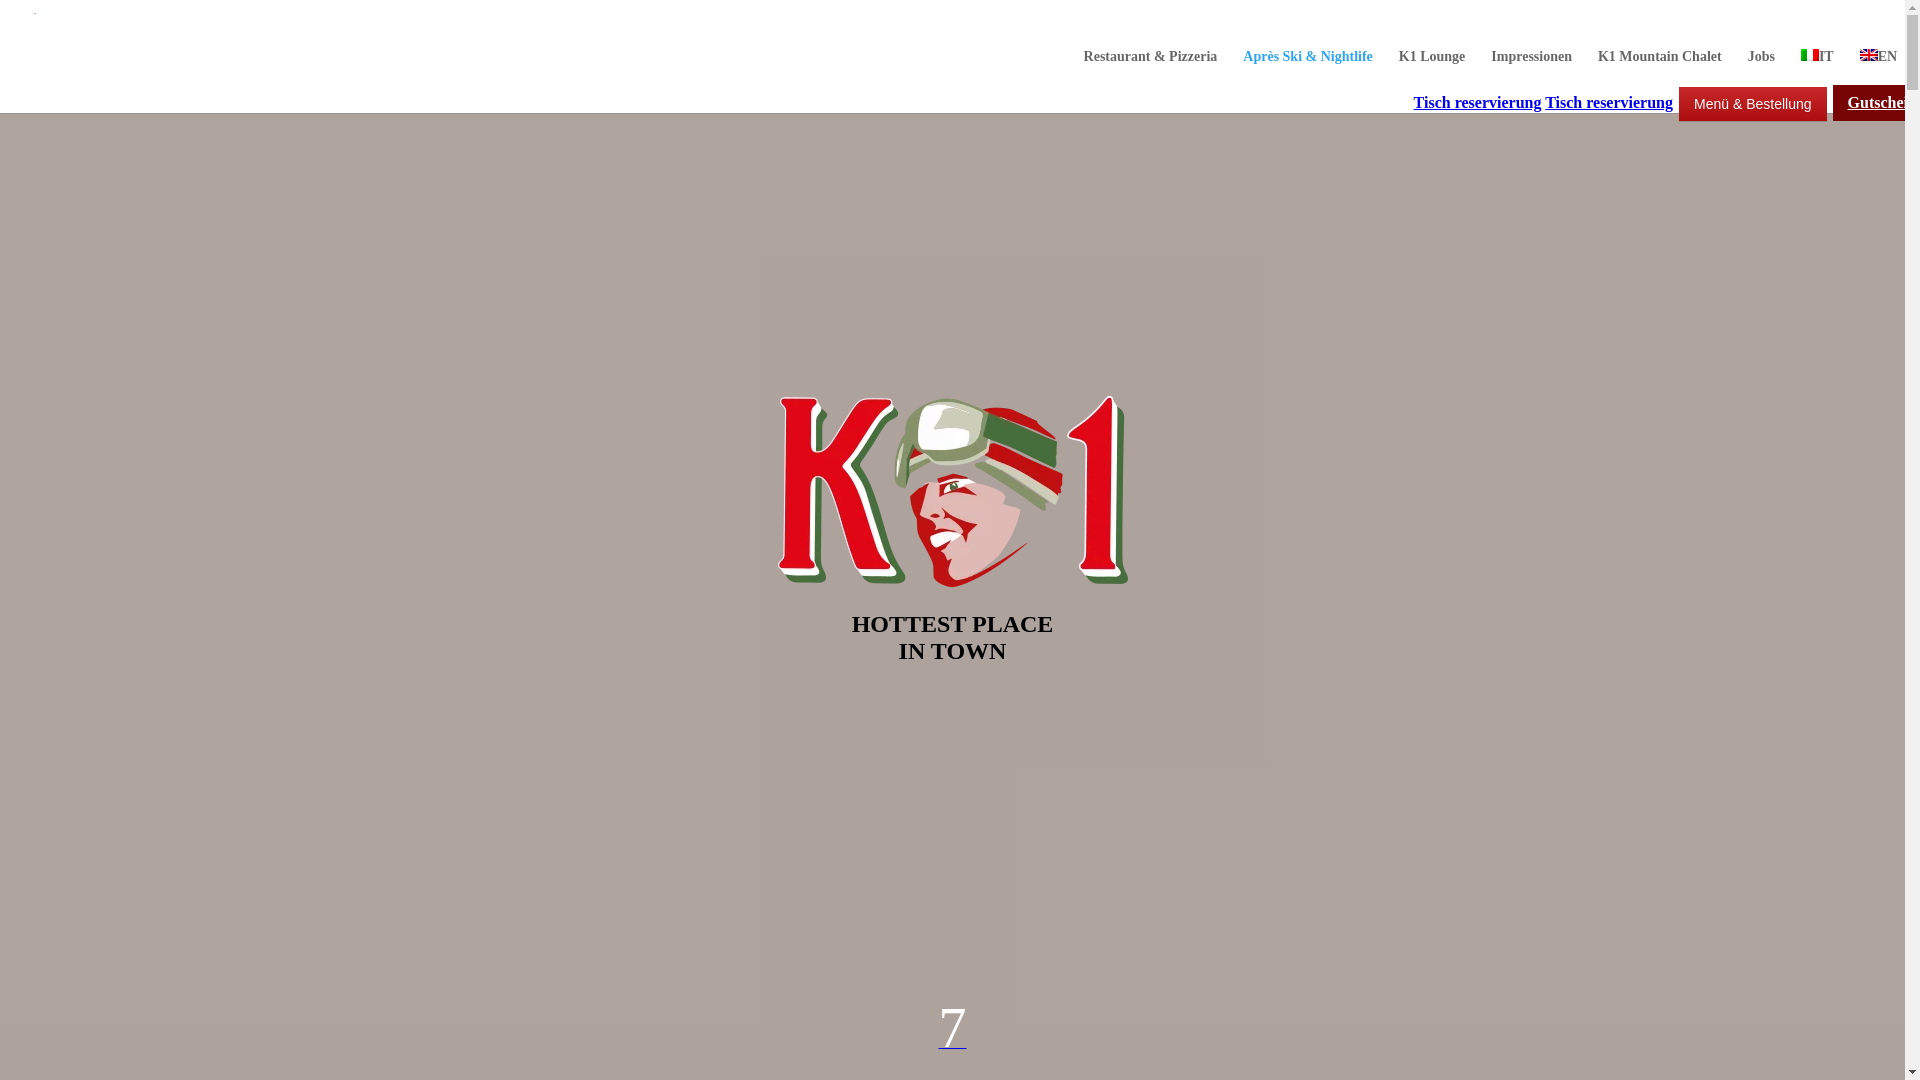 The width and height of the screenshot is (1920, 1080). Describe the element at coordinates (1878, 73) in the screenshot. I see `EN` at that location.